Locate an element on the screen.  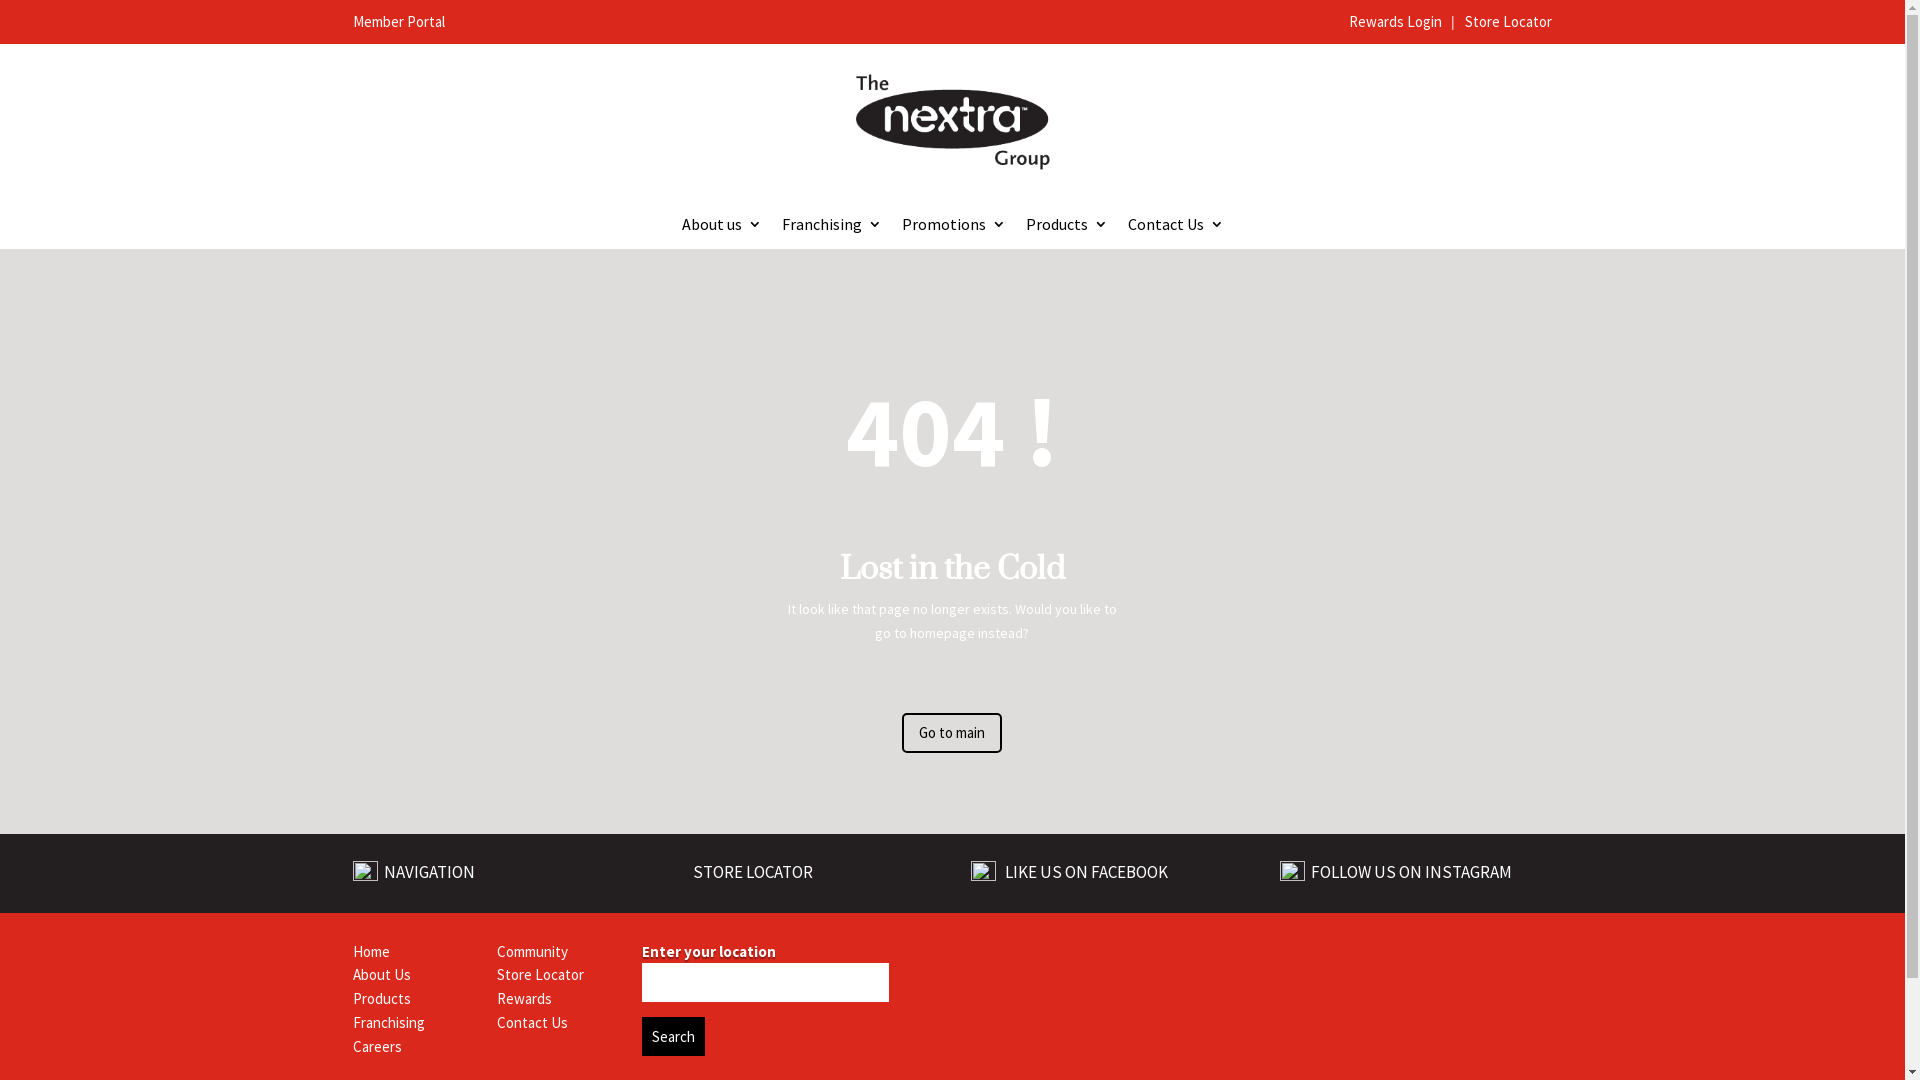
Store Locator is located at coordinates (1508, 22).